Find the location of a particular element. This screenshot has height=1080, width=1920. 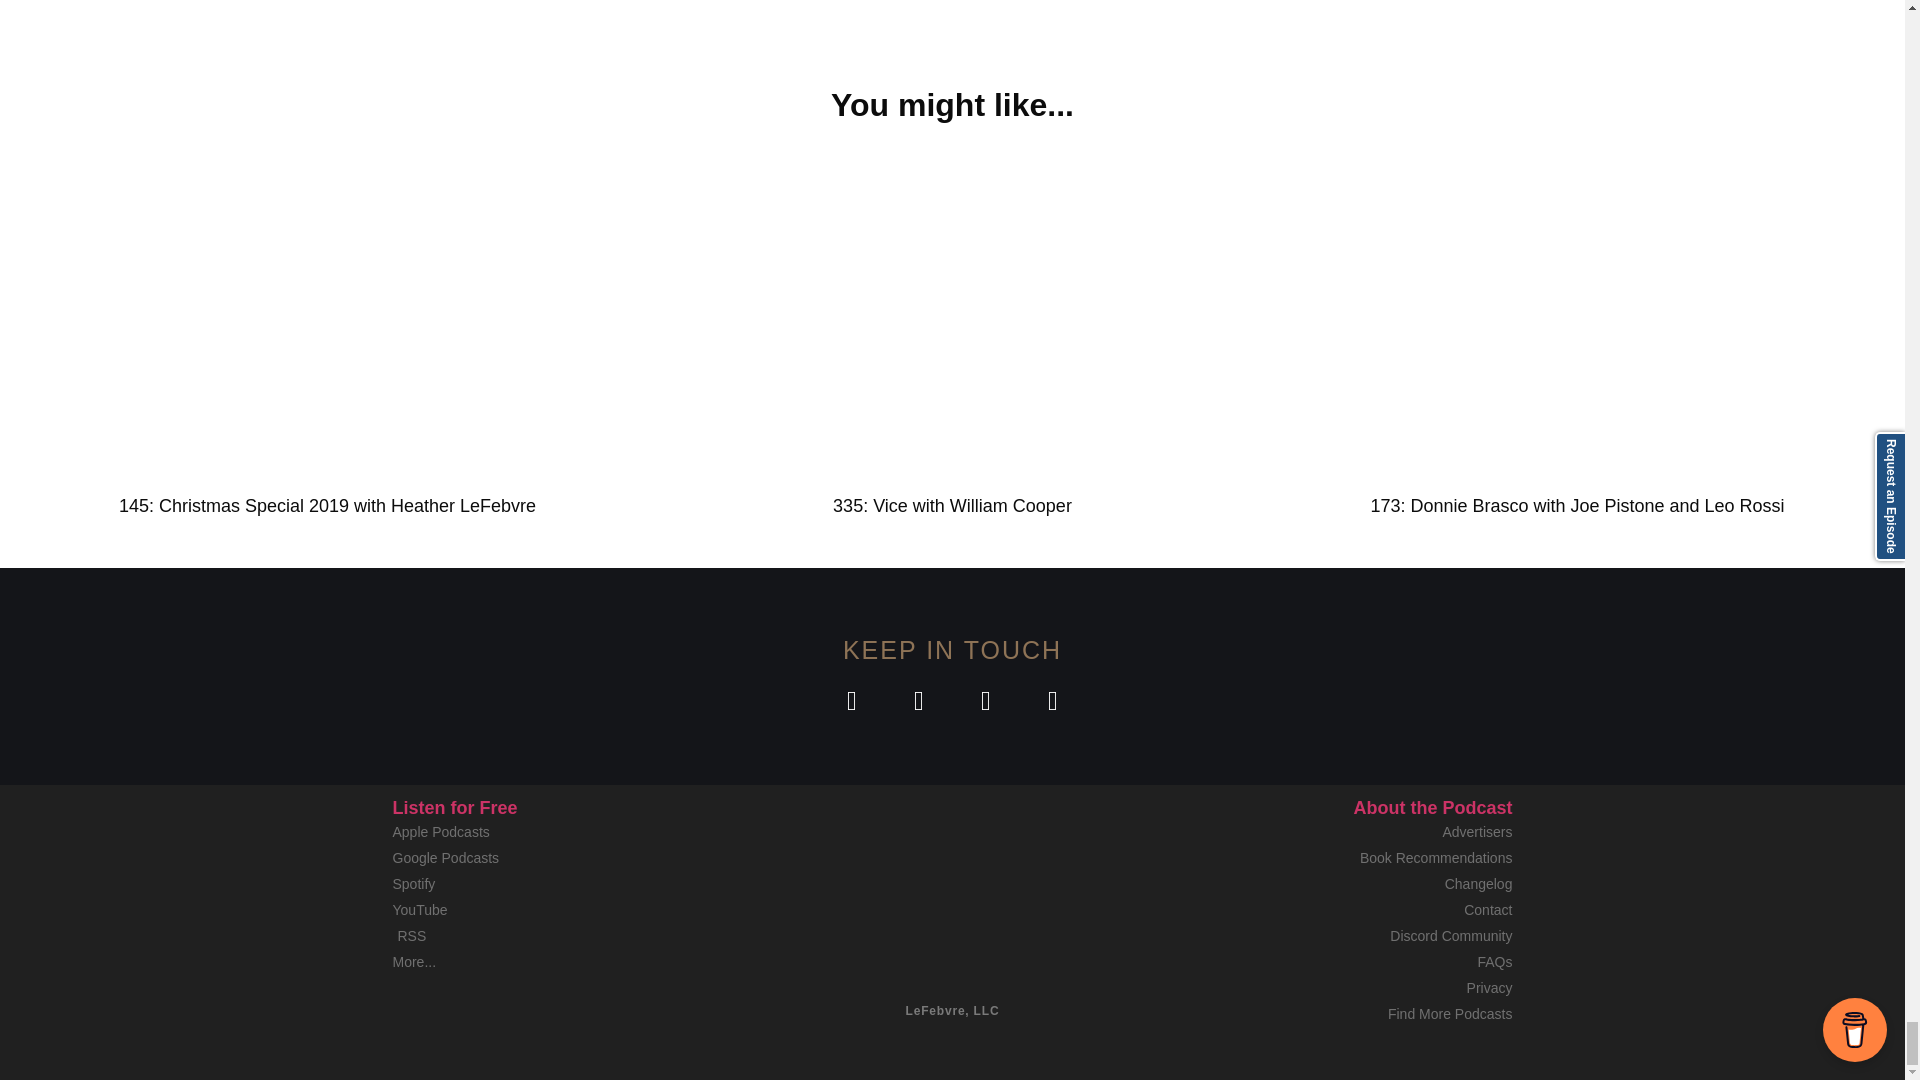

173: Donnie Brasco with Joe Pistone and Leo Rossi is located at coordinates (1576, 506).